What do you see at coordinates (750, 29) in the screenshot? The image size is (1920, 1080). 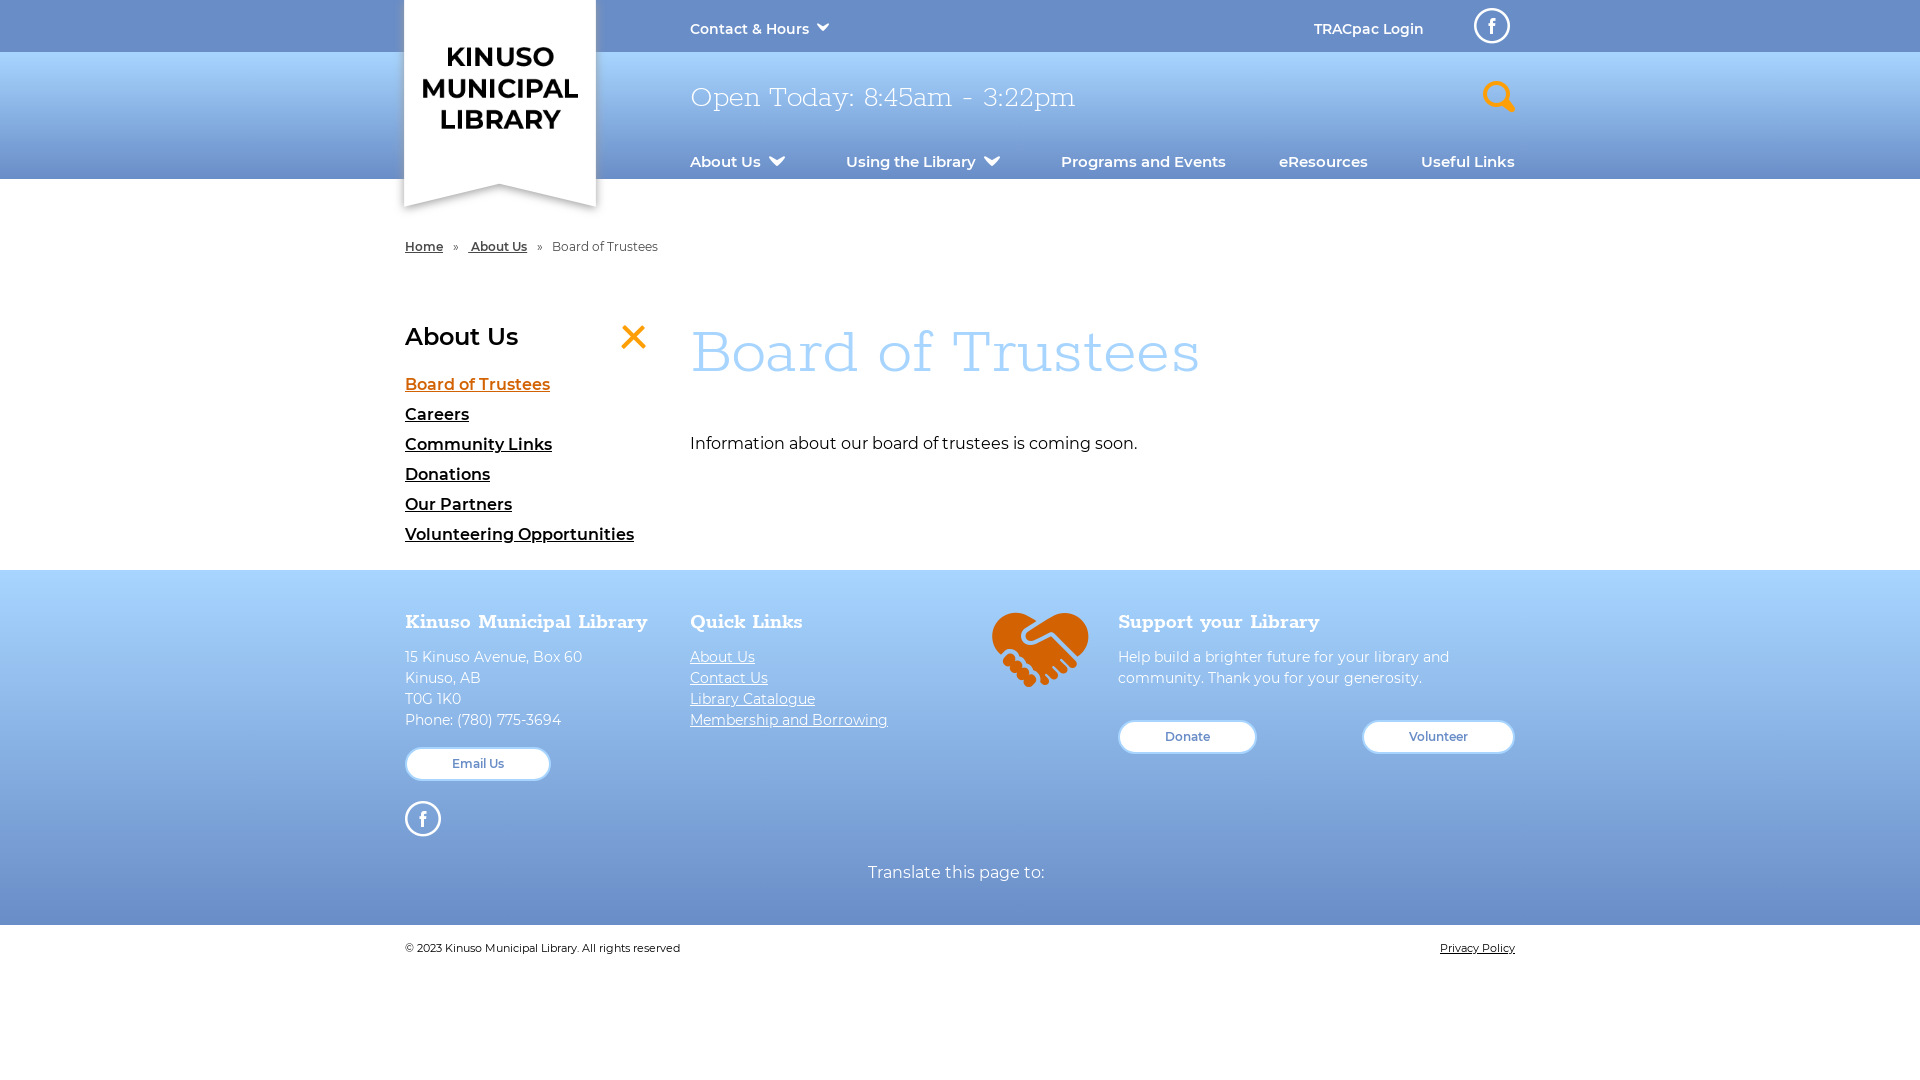 I see `Contact & Hours` at bounding box center [750, 29].